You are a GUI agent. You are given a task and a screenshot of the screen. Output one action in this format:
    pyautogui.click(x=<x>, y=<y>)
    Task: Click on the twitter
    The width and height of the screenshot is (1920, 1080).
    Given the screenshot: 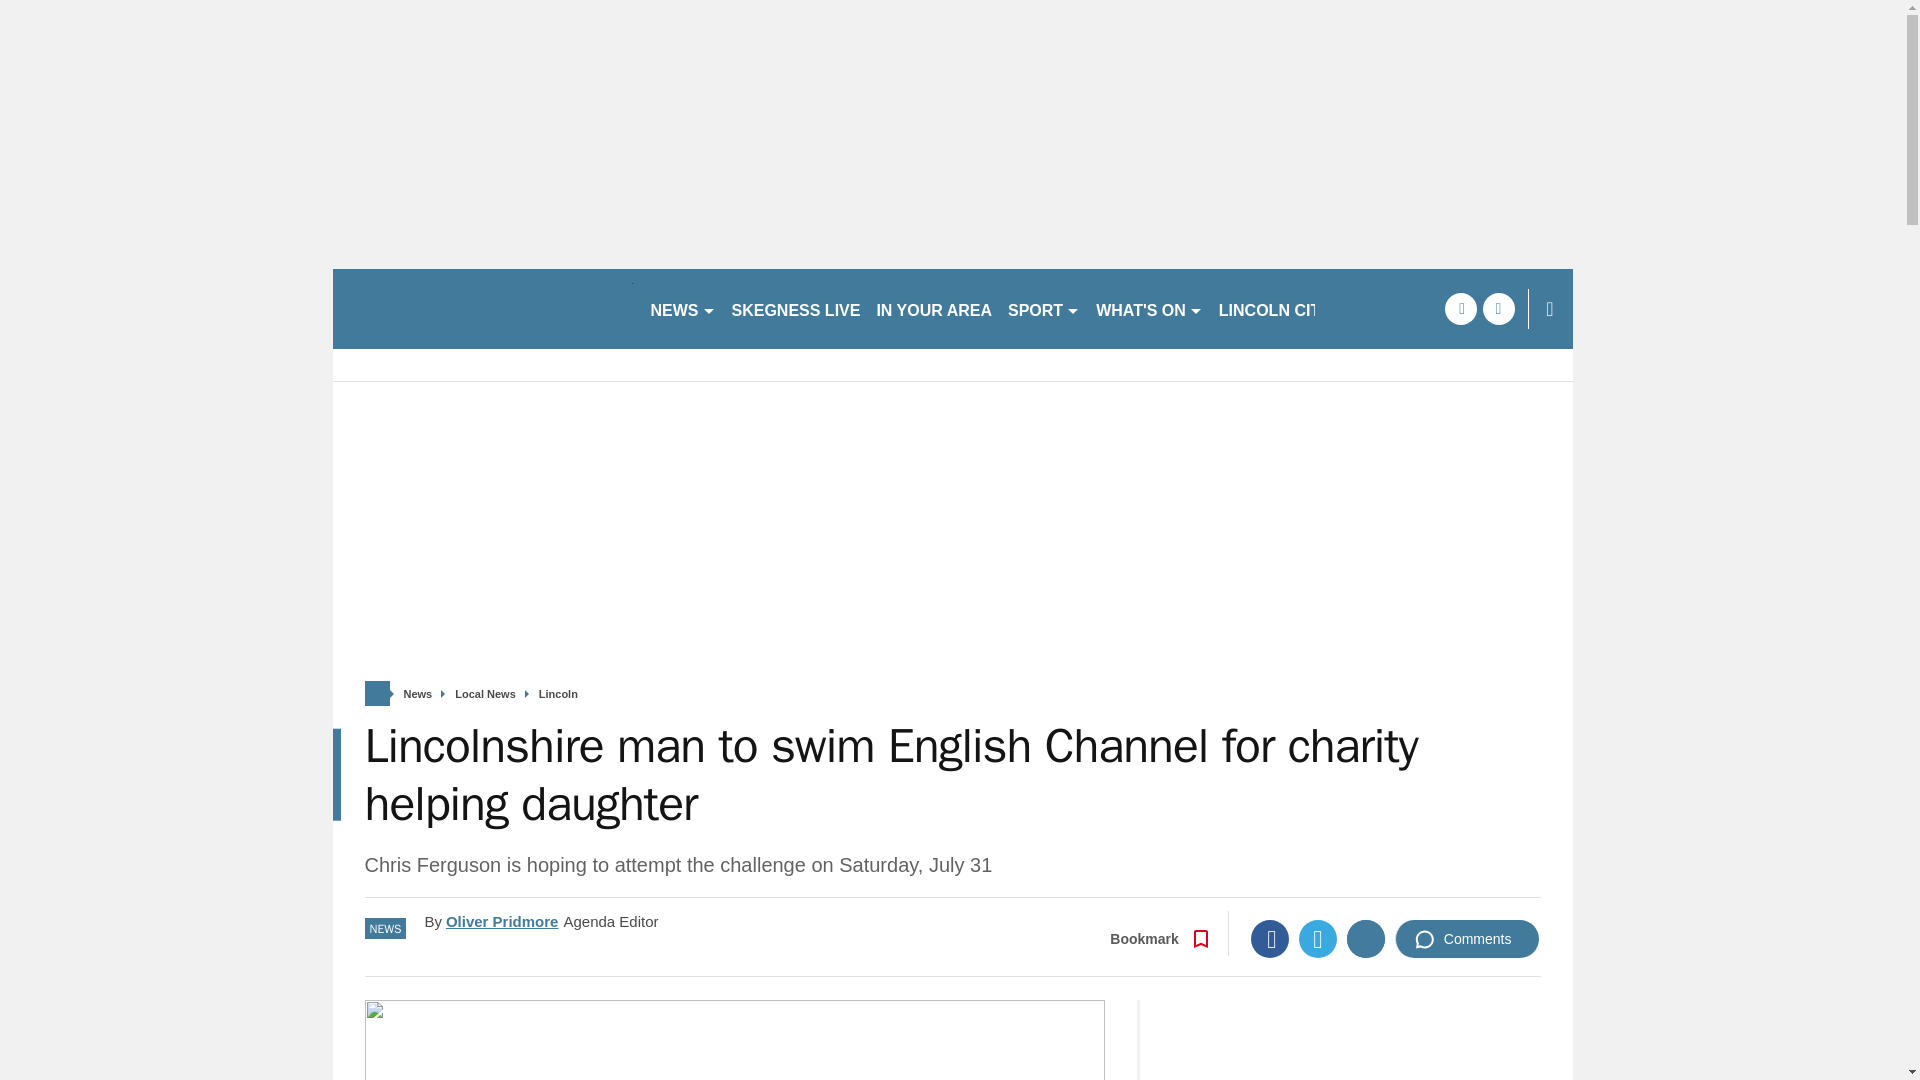 What is the action you would take?
    pyautogui.click(x=1498, y=308)
    